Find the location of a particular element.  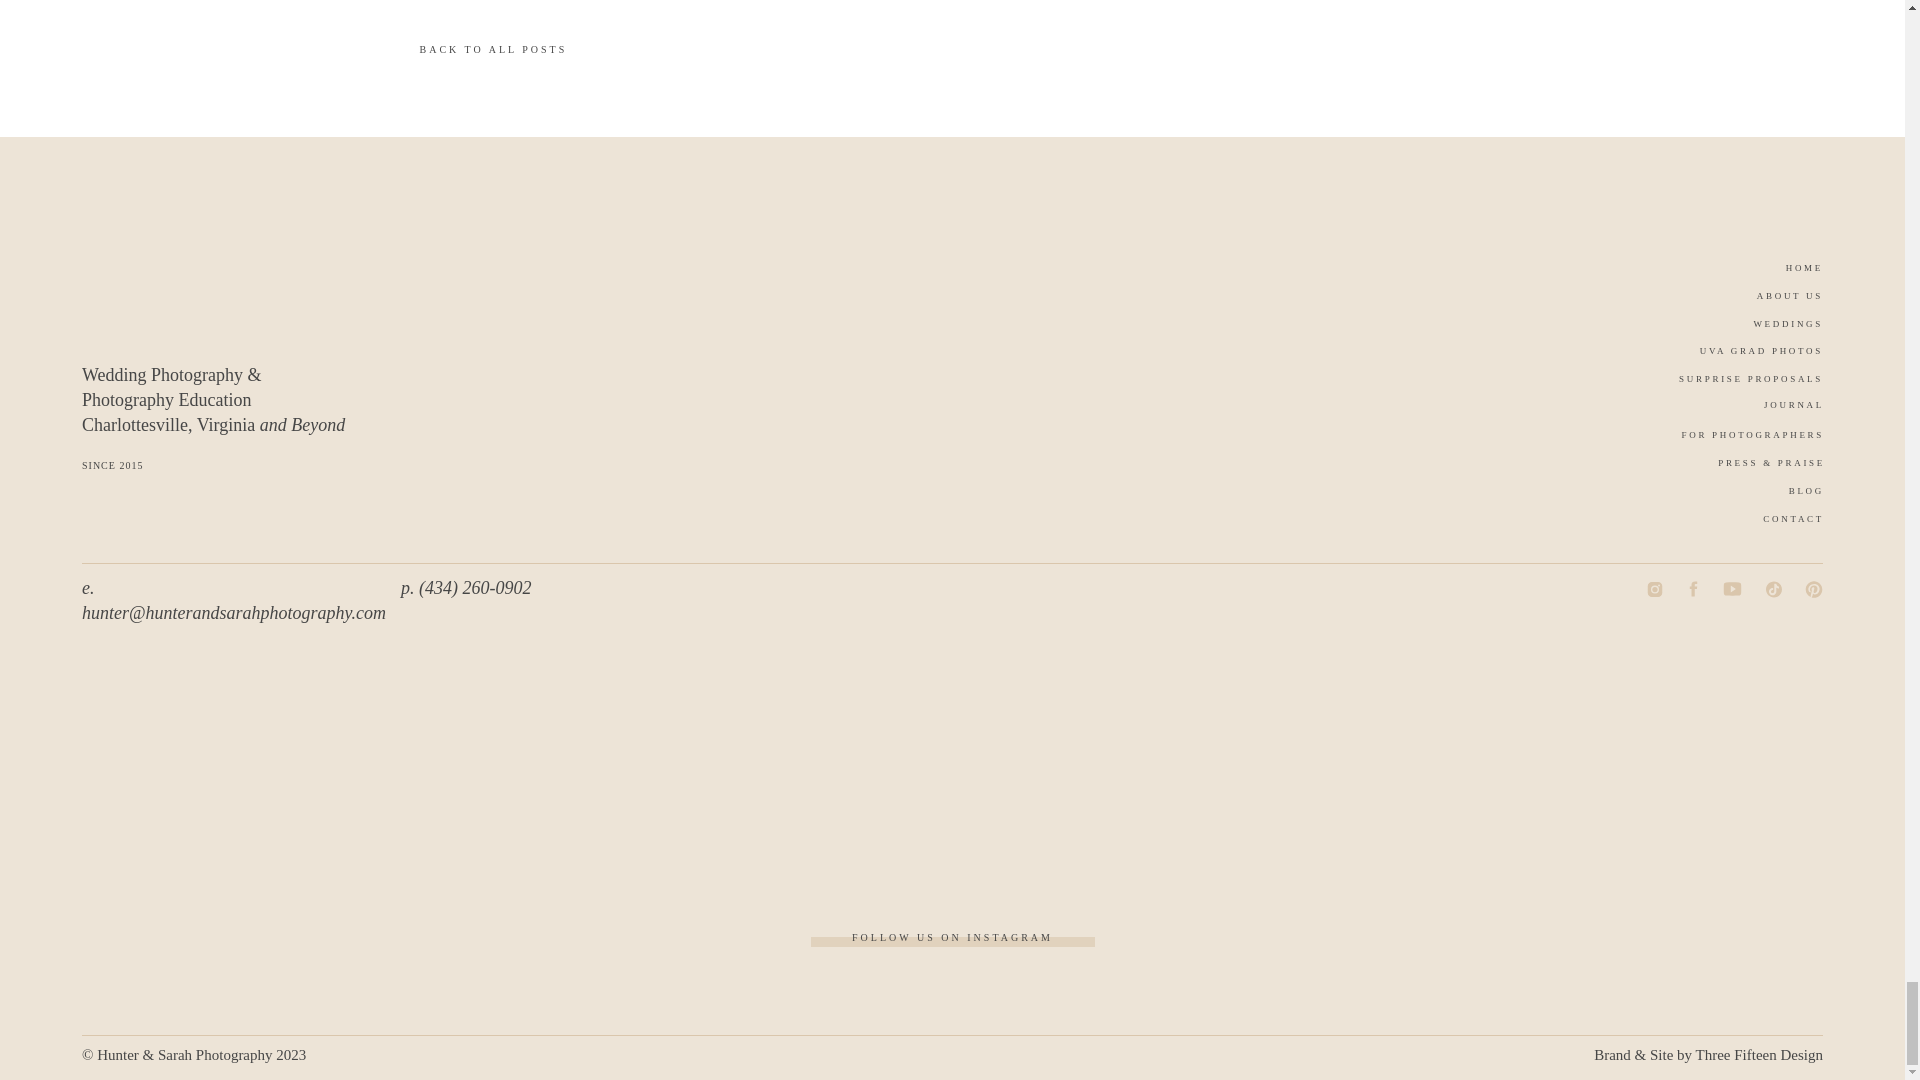

FOLLOW US ON INSTAGRAM is located at coordinates (952, 938).